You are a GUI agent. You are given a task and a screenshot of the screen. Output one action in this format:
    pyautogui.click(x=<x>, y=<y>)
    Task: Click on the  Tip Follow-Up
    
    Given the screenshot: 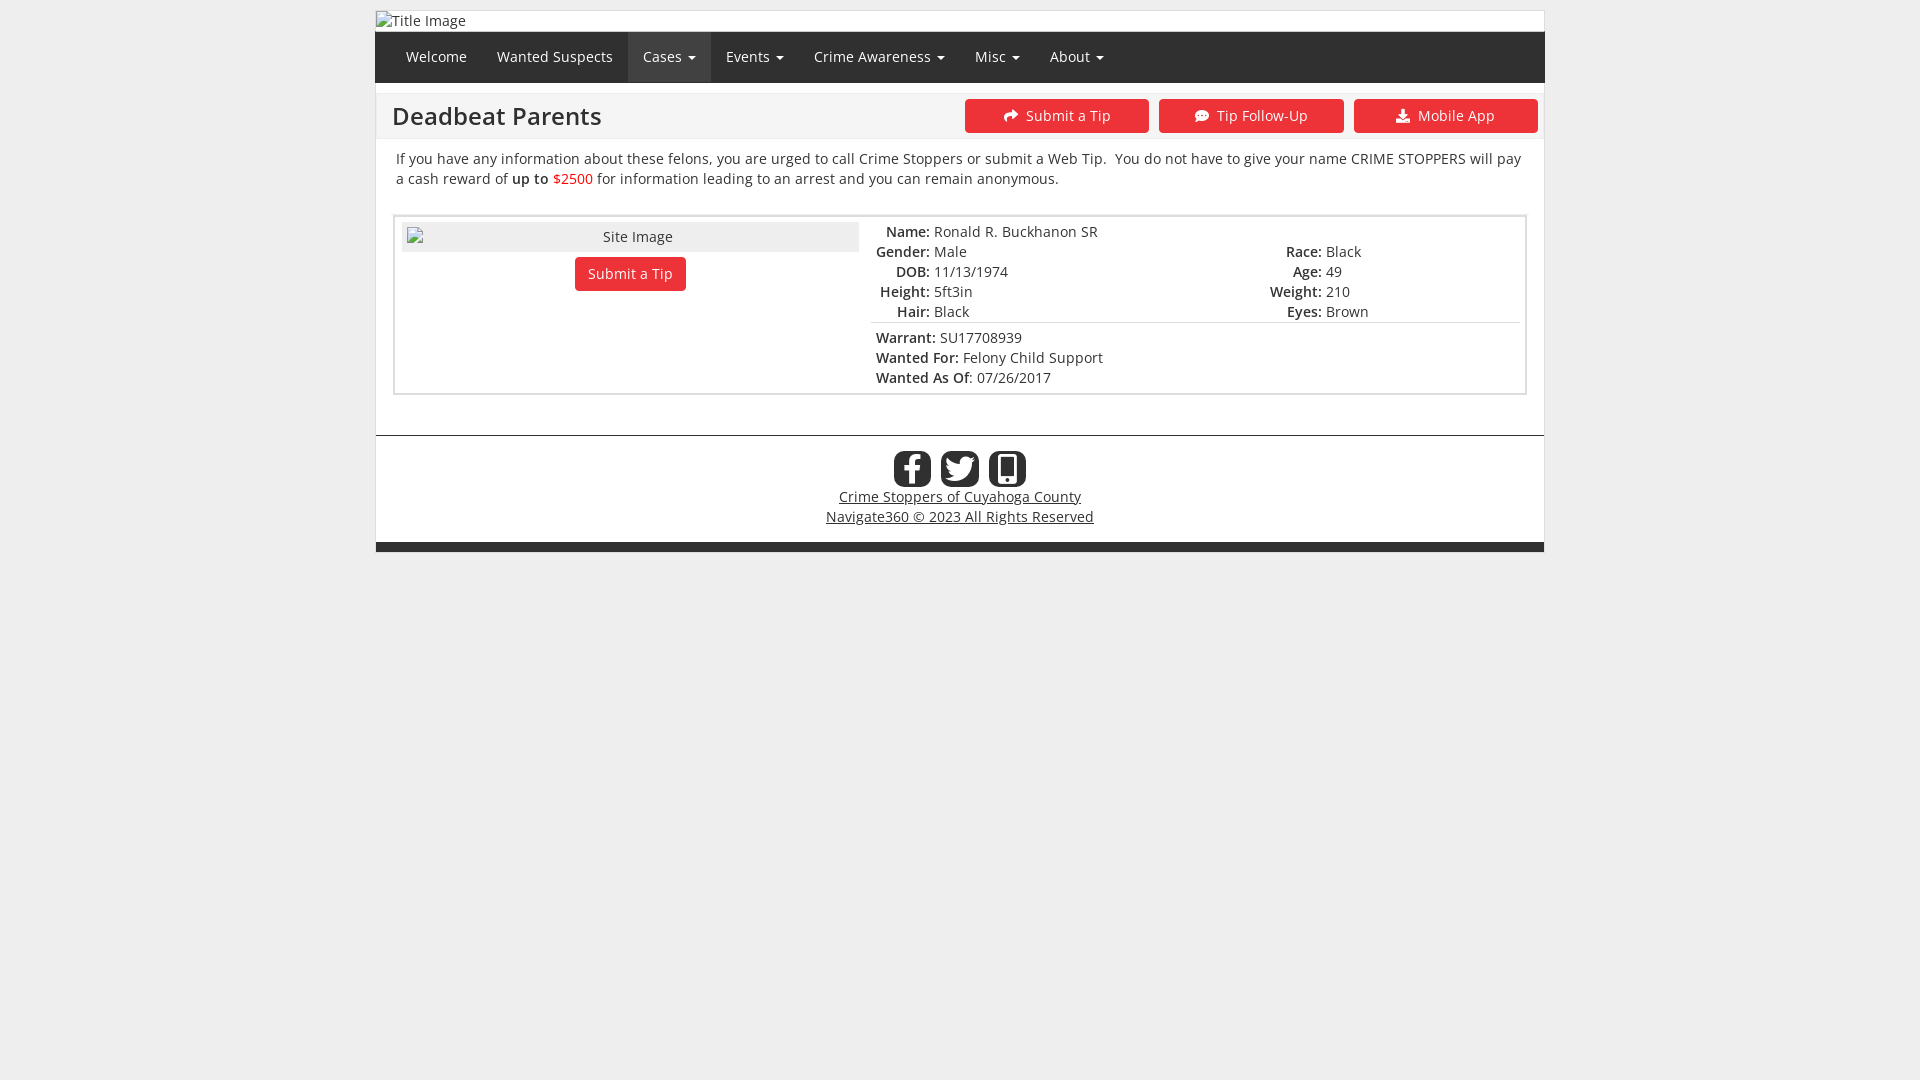 What is the action you would take?
    pyautogui.click(x=1251, y=116)
    